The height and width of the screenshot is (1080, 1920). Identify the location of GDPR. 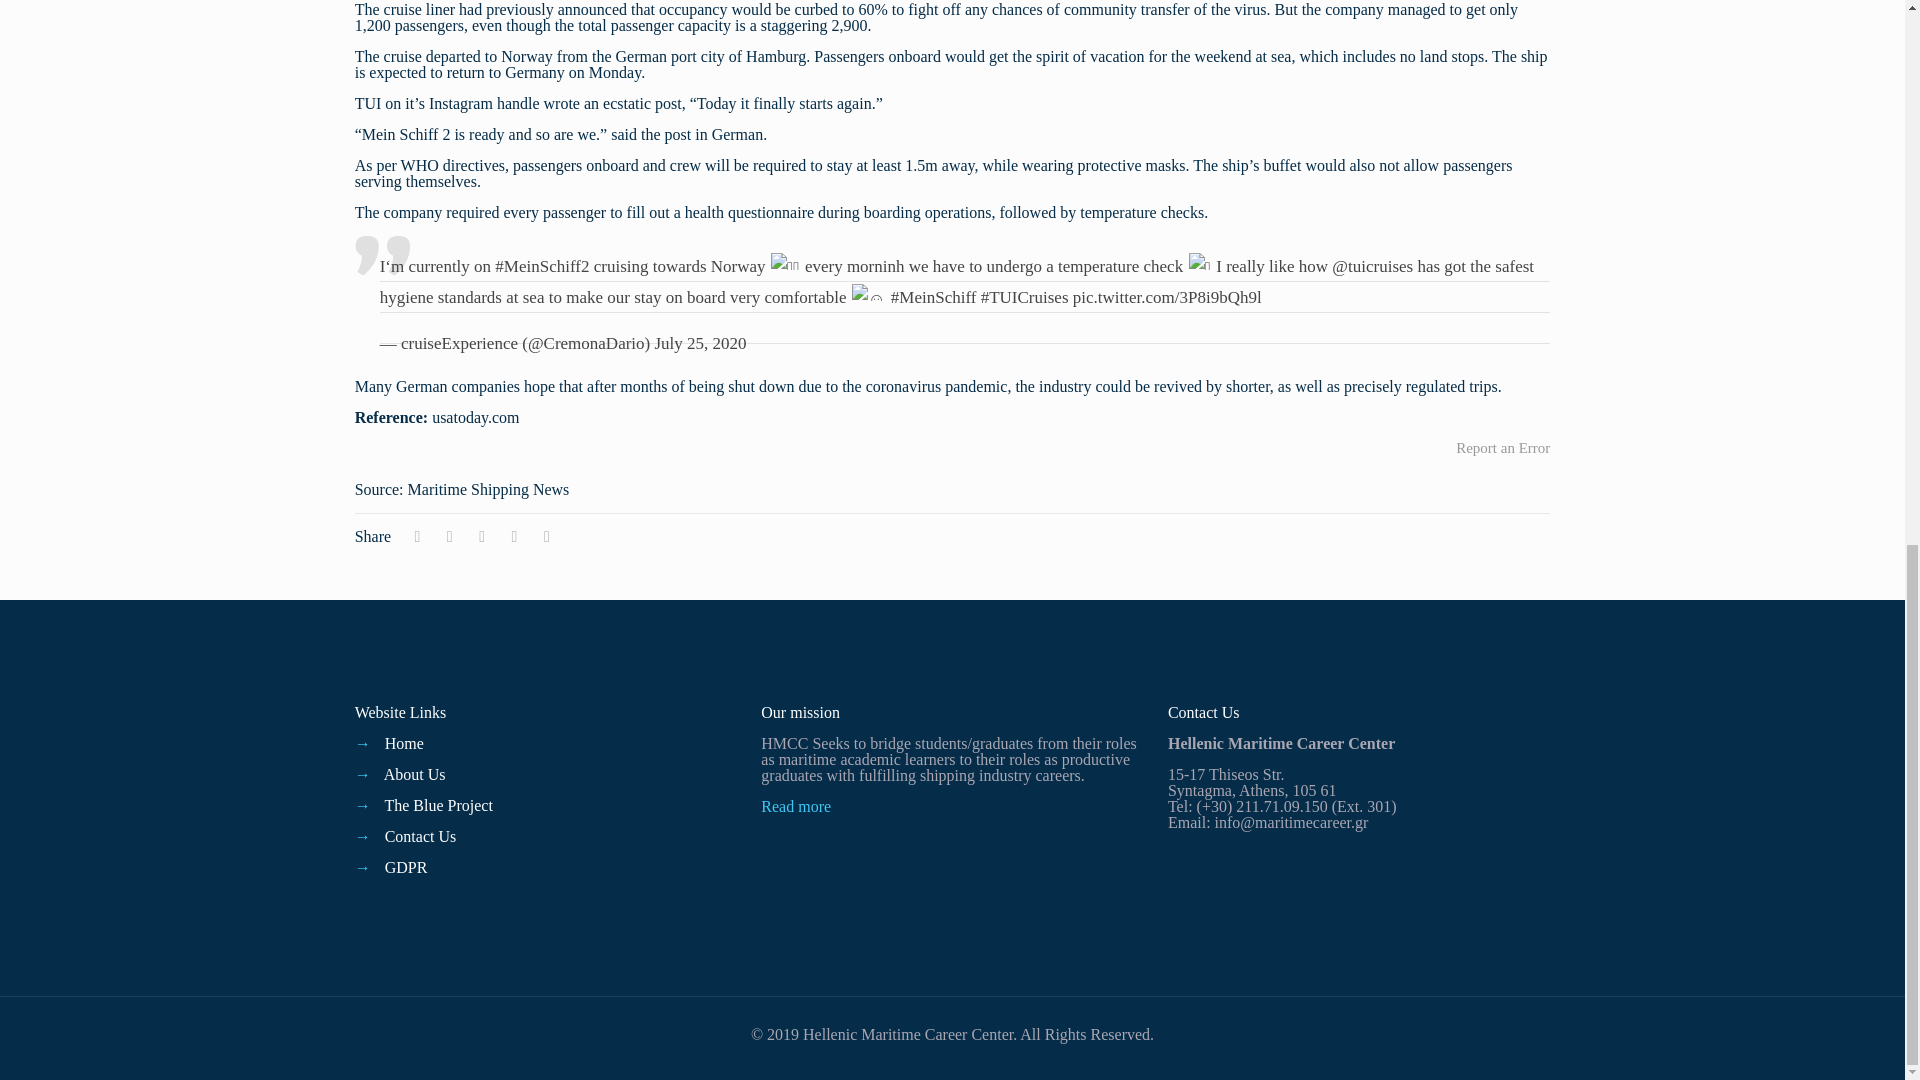
(406, 866).